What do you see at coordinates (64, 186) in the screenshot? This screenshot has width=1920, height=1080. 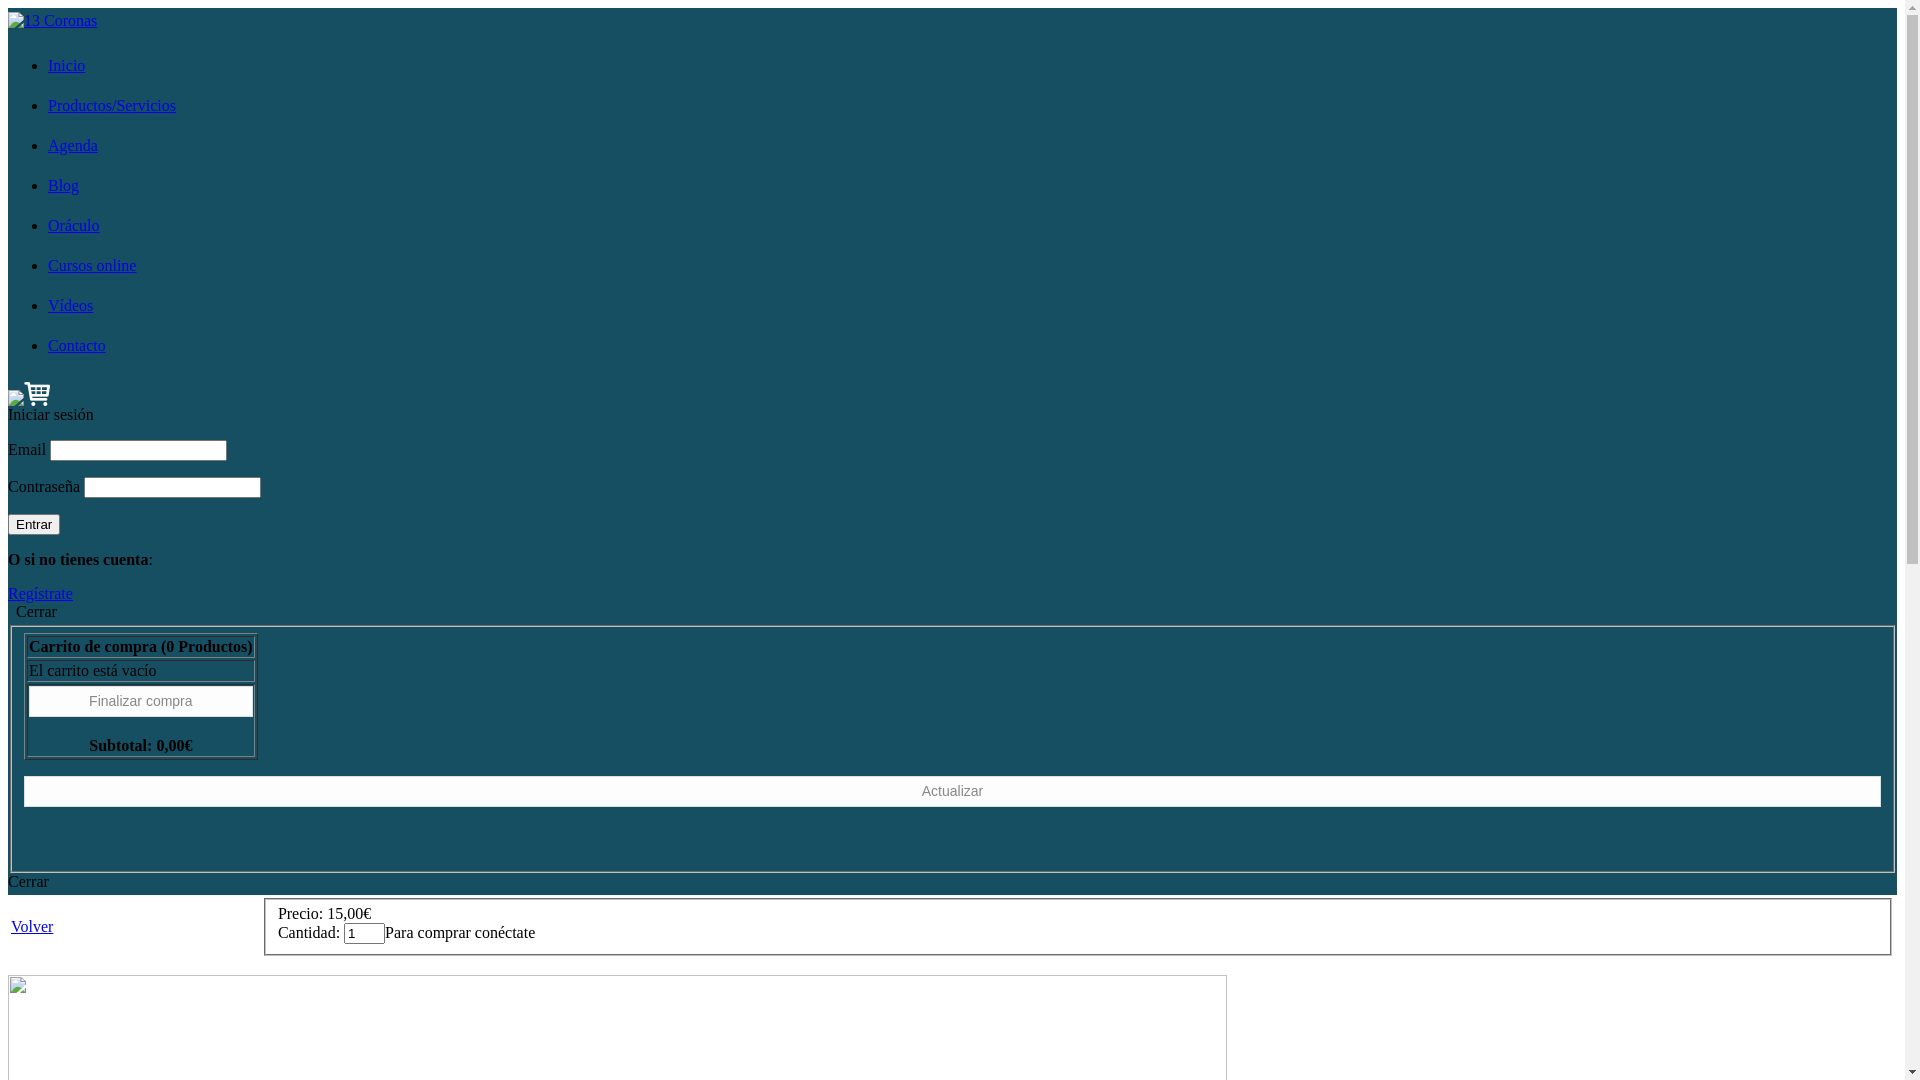 I see `Blog` at bounding box center [64, 186].